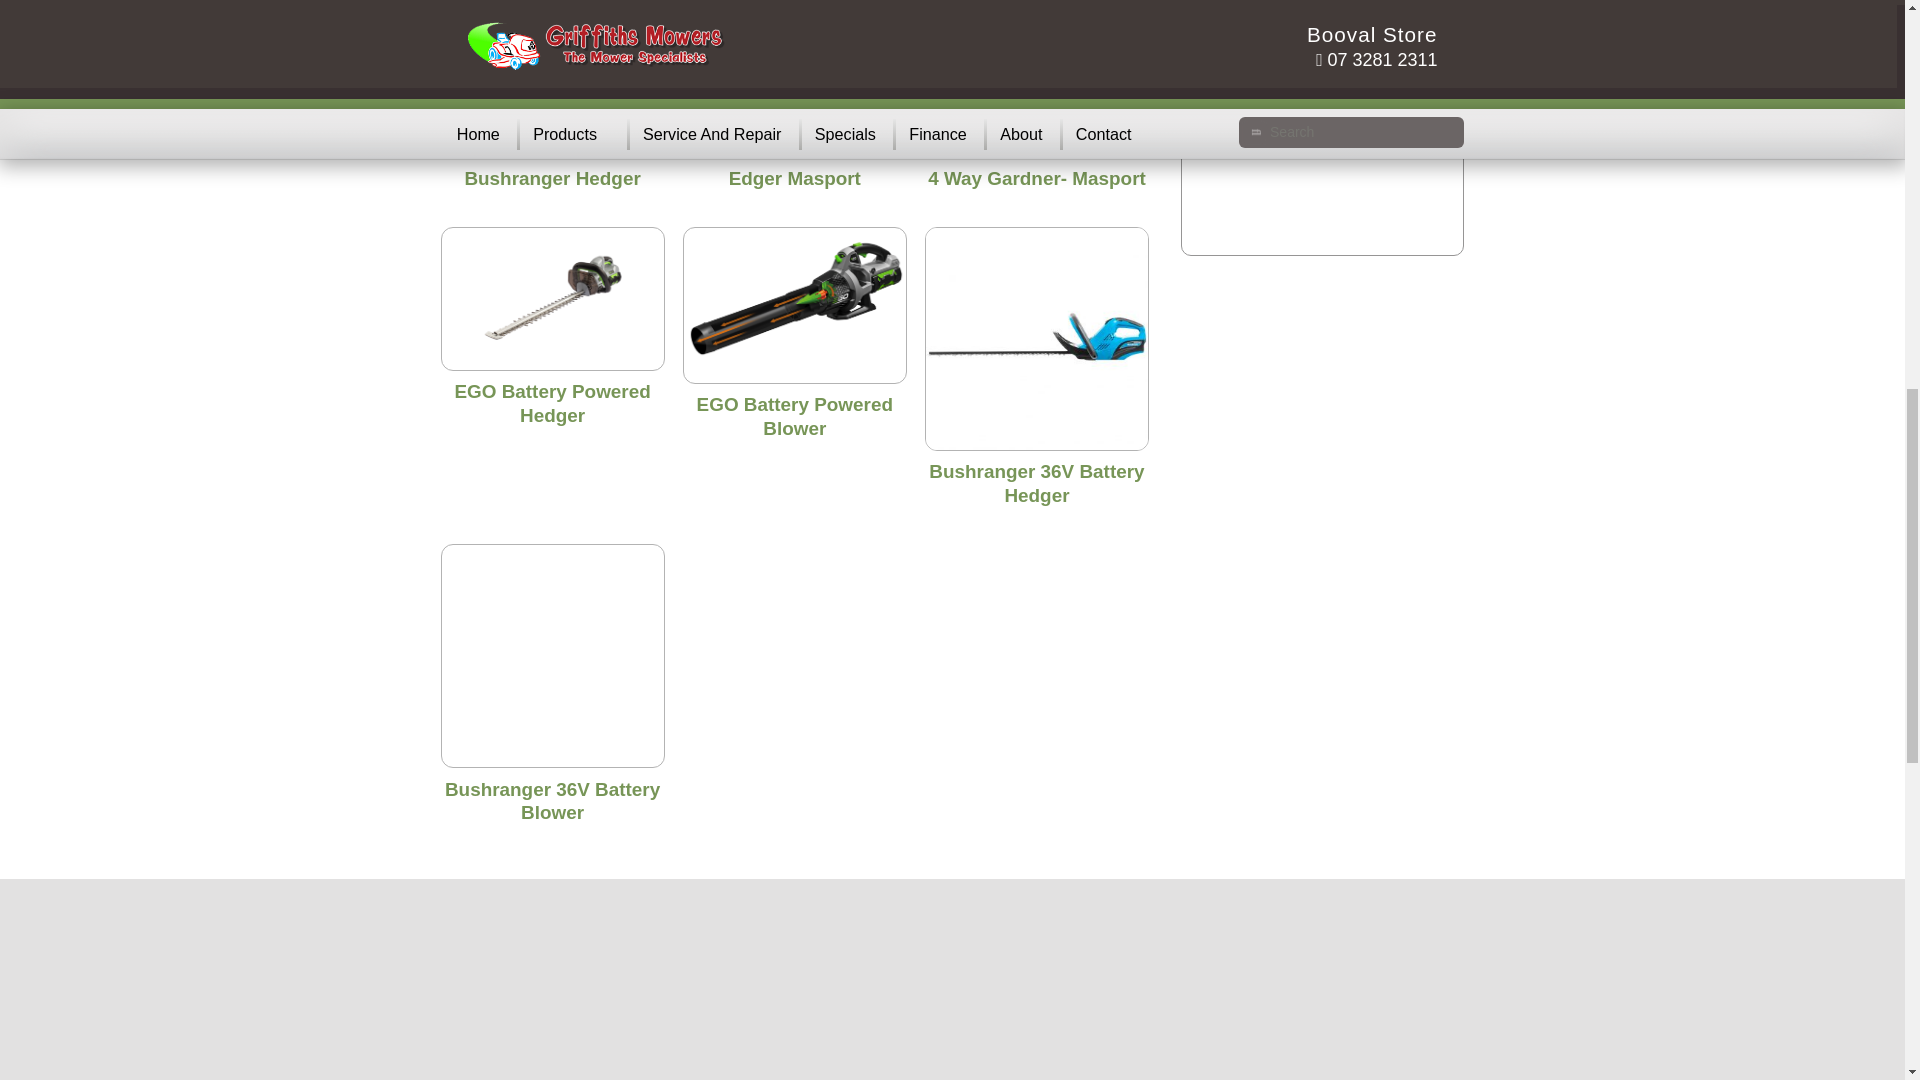  What do you see at coordinates (552, 178) in the screenshot?
I see `Bushranger Hedger` at bounding box center [552, 178].